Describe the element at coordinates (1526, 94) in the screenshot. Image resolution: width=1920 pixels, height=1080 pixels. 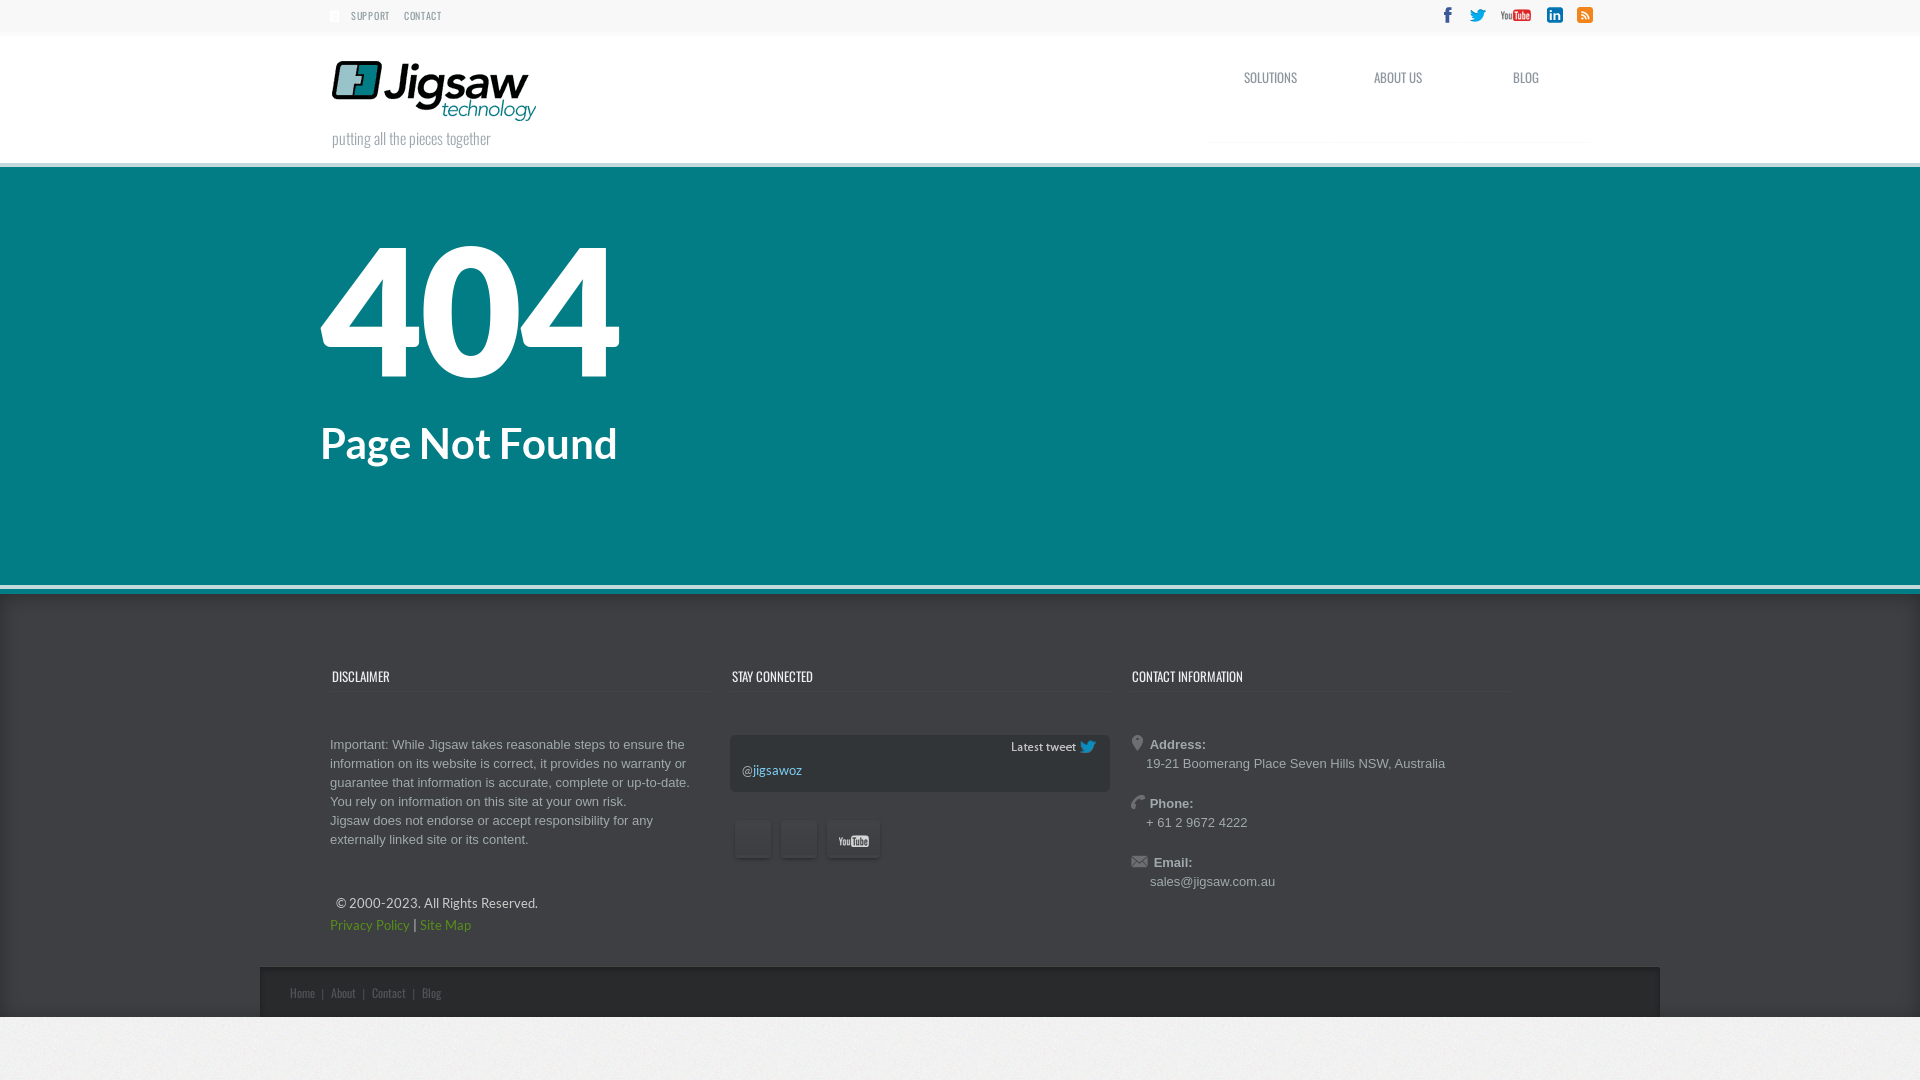
I see `BLOG` at that location.